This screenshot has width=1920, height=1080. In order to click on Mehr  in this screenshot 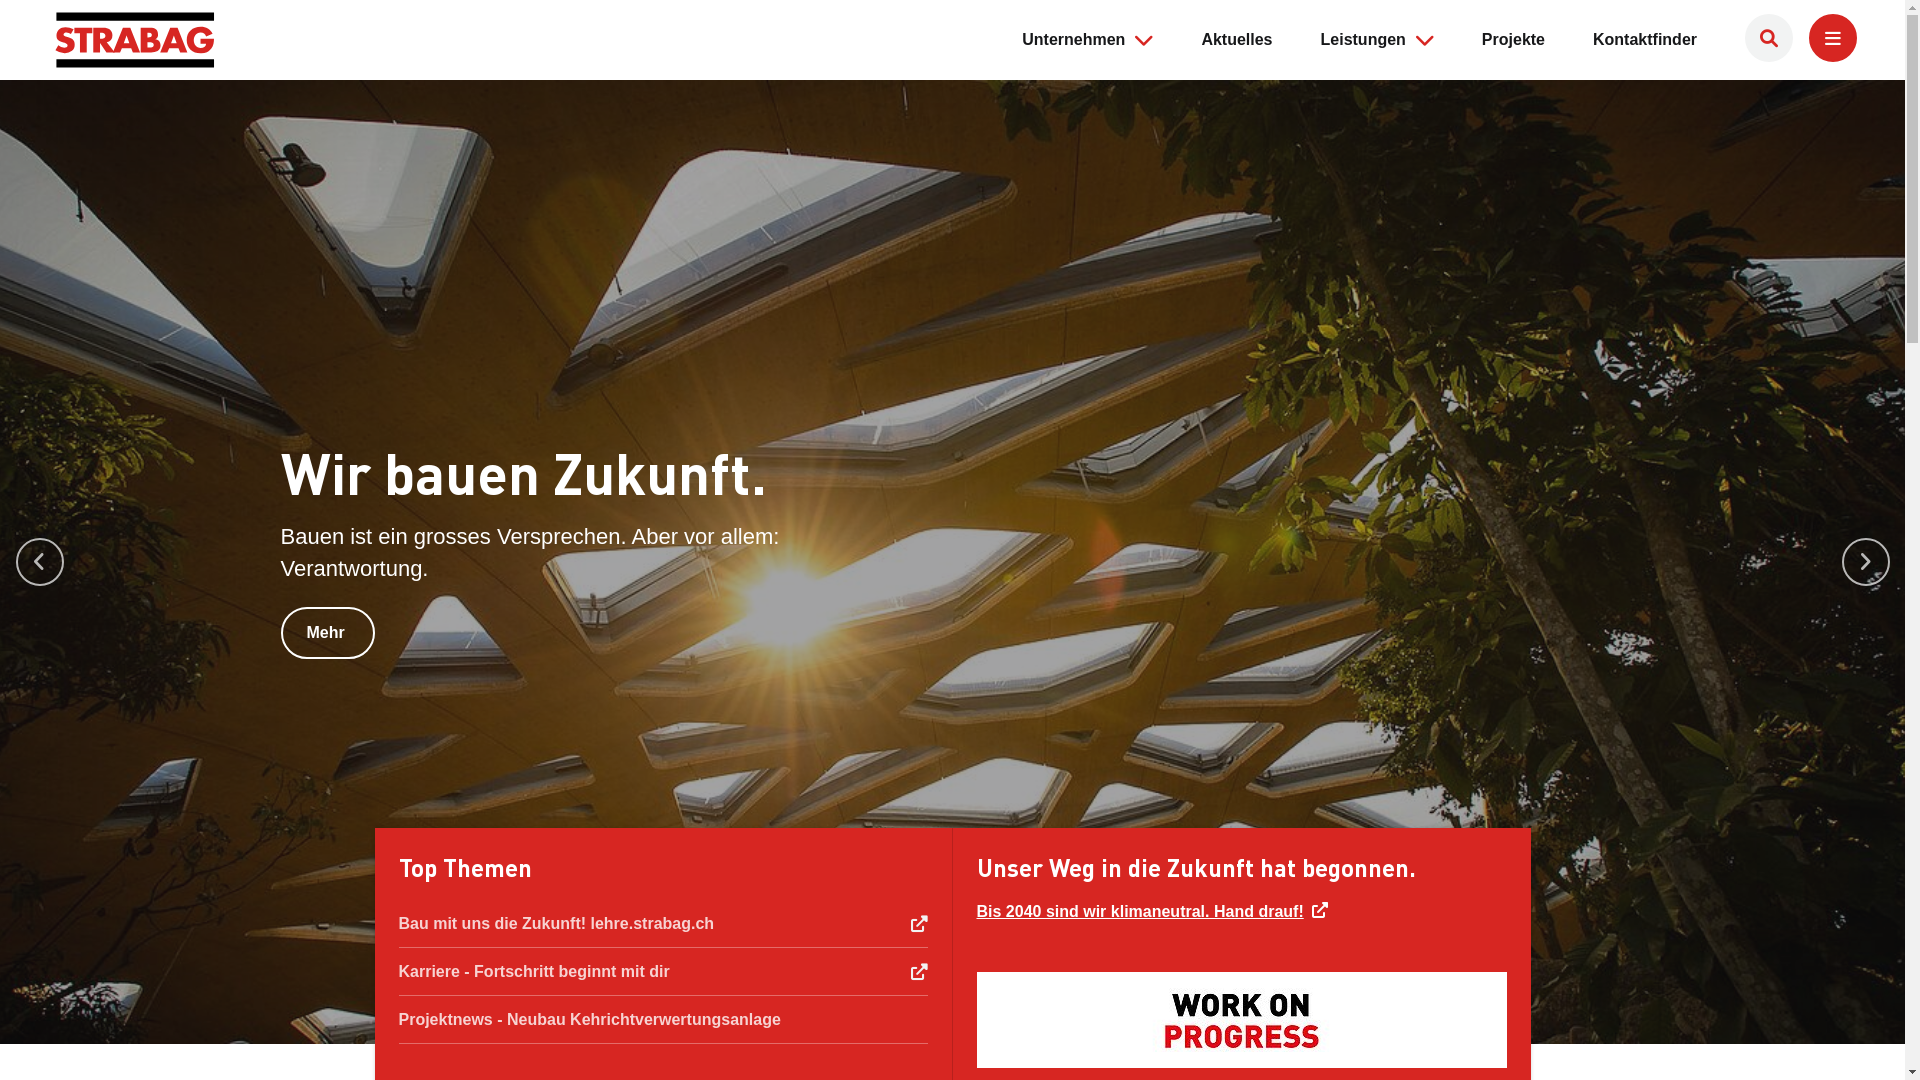, I will do `click(328, 633)`.